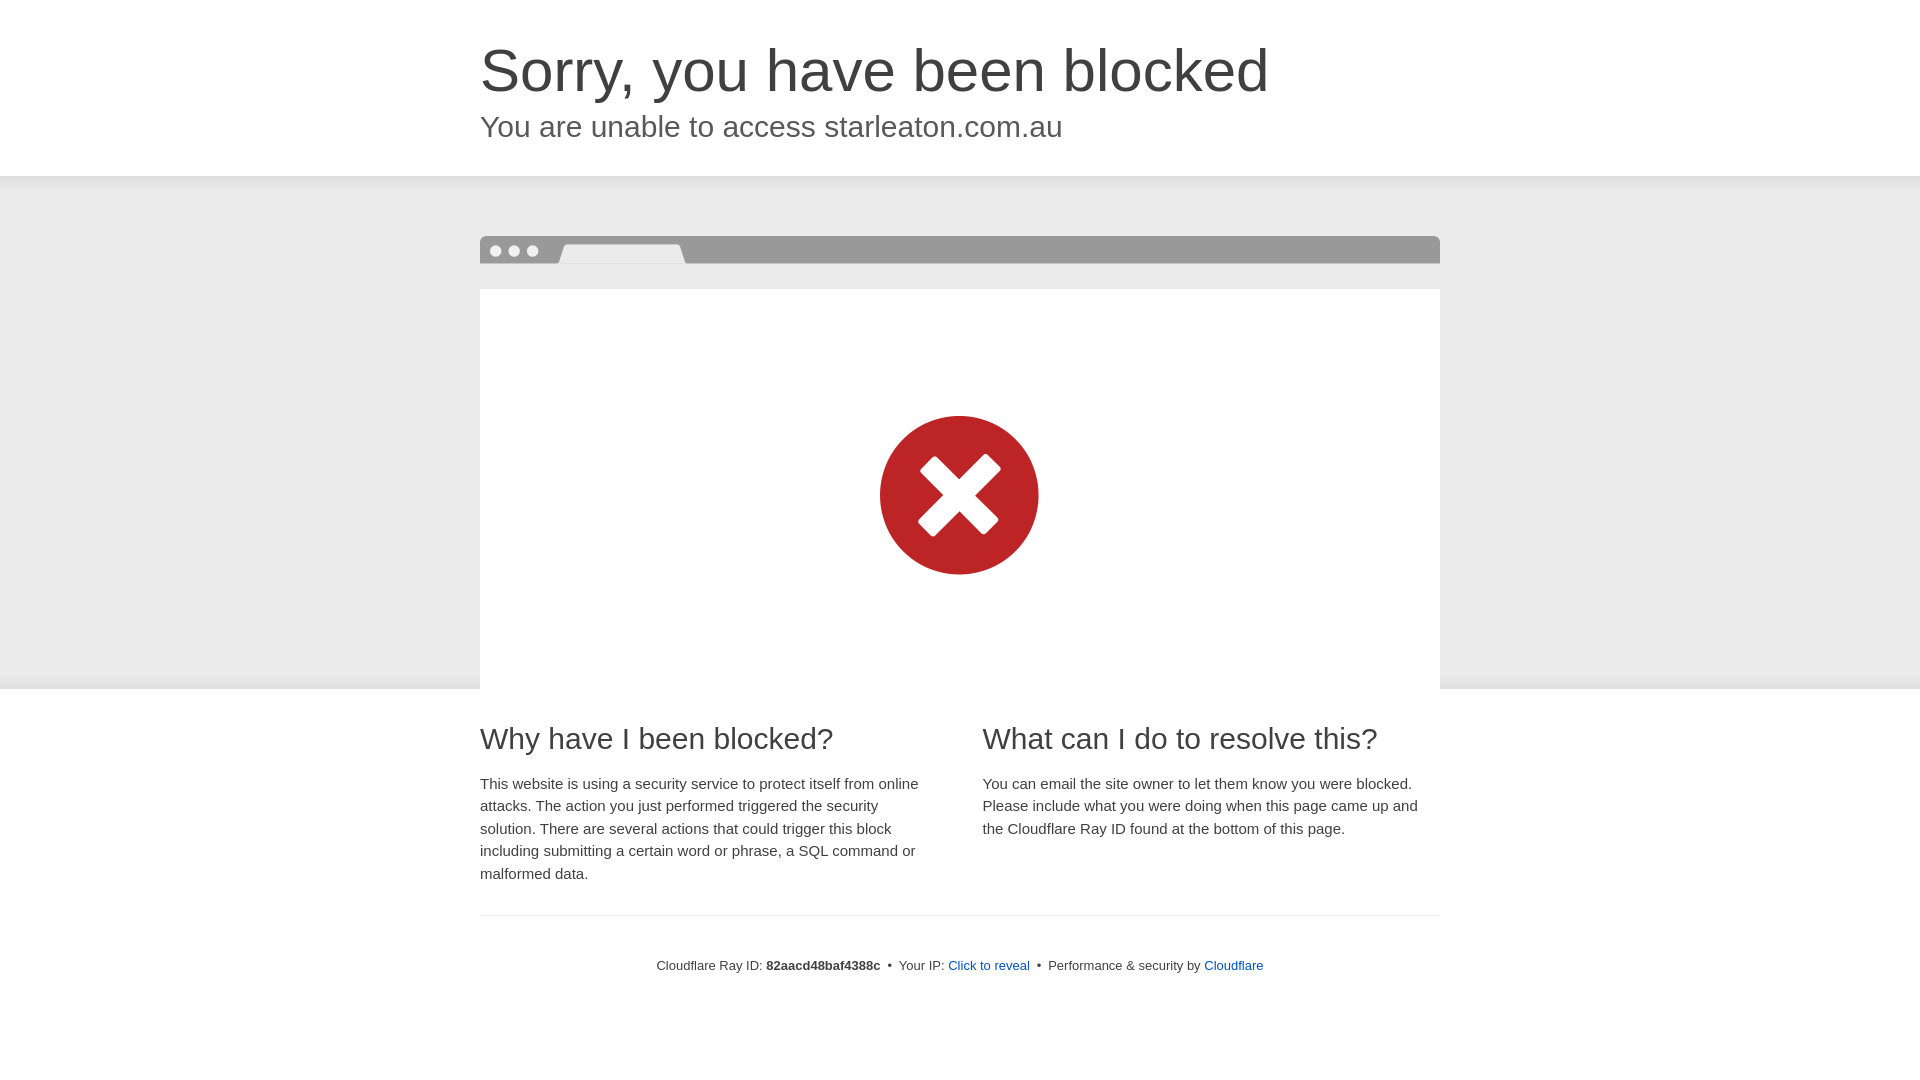 This screenshot has height=1080, width=1920. What do you see at coordinates (989, 966) in the screenshot?
I see `Click to reveal` at bounding box center [989, 966].